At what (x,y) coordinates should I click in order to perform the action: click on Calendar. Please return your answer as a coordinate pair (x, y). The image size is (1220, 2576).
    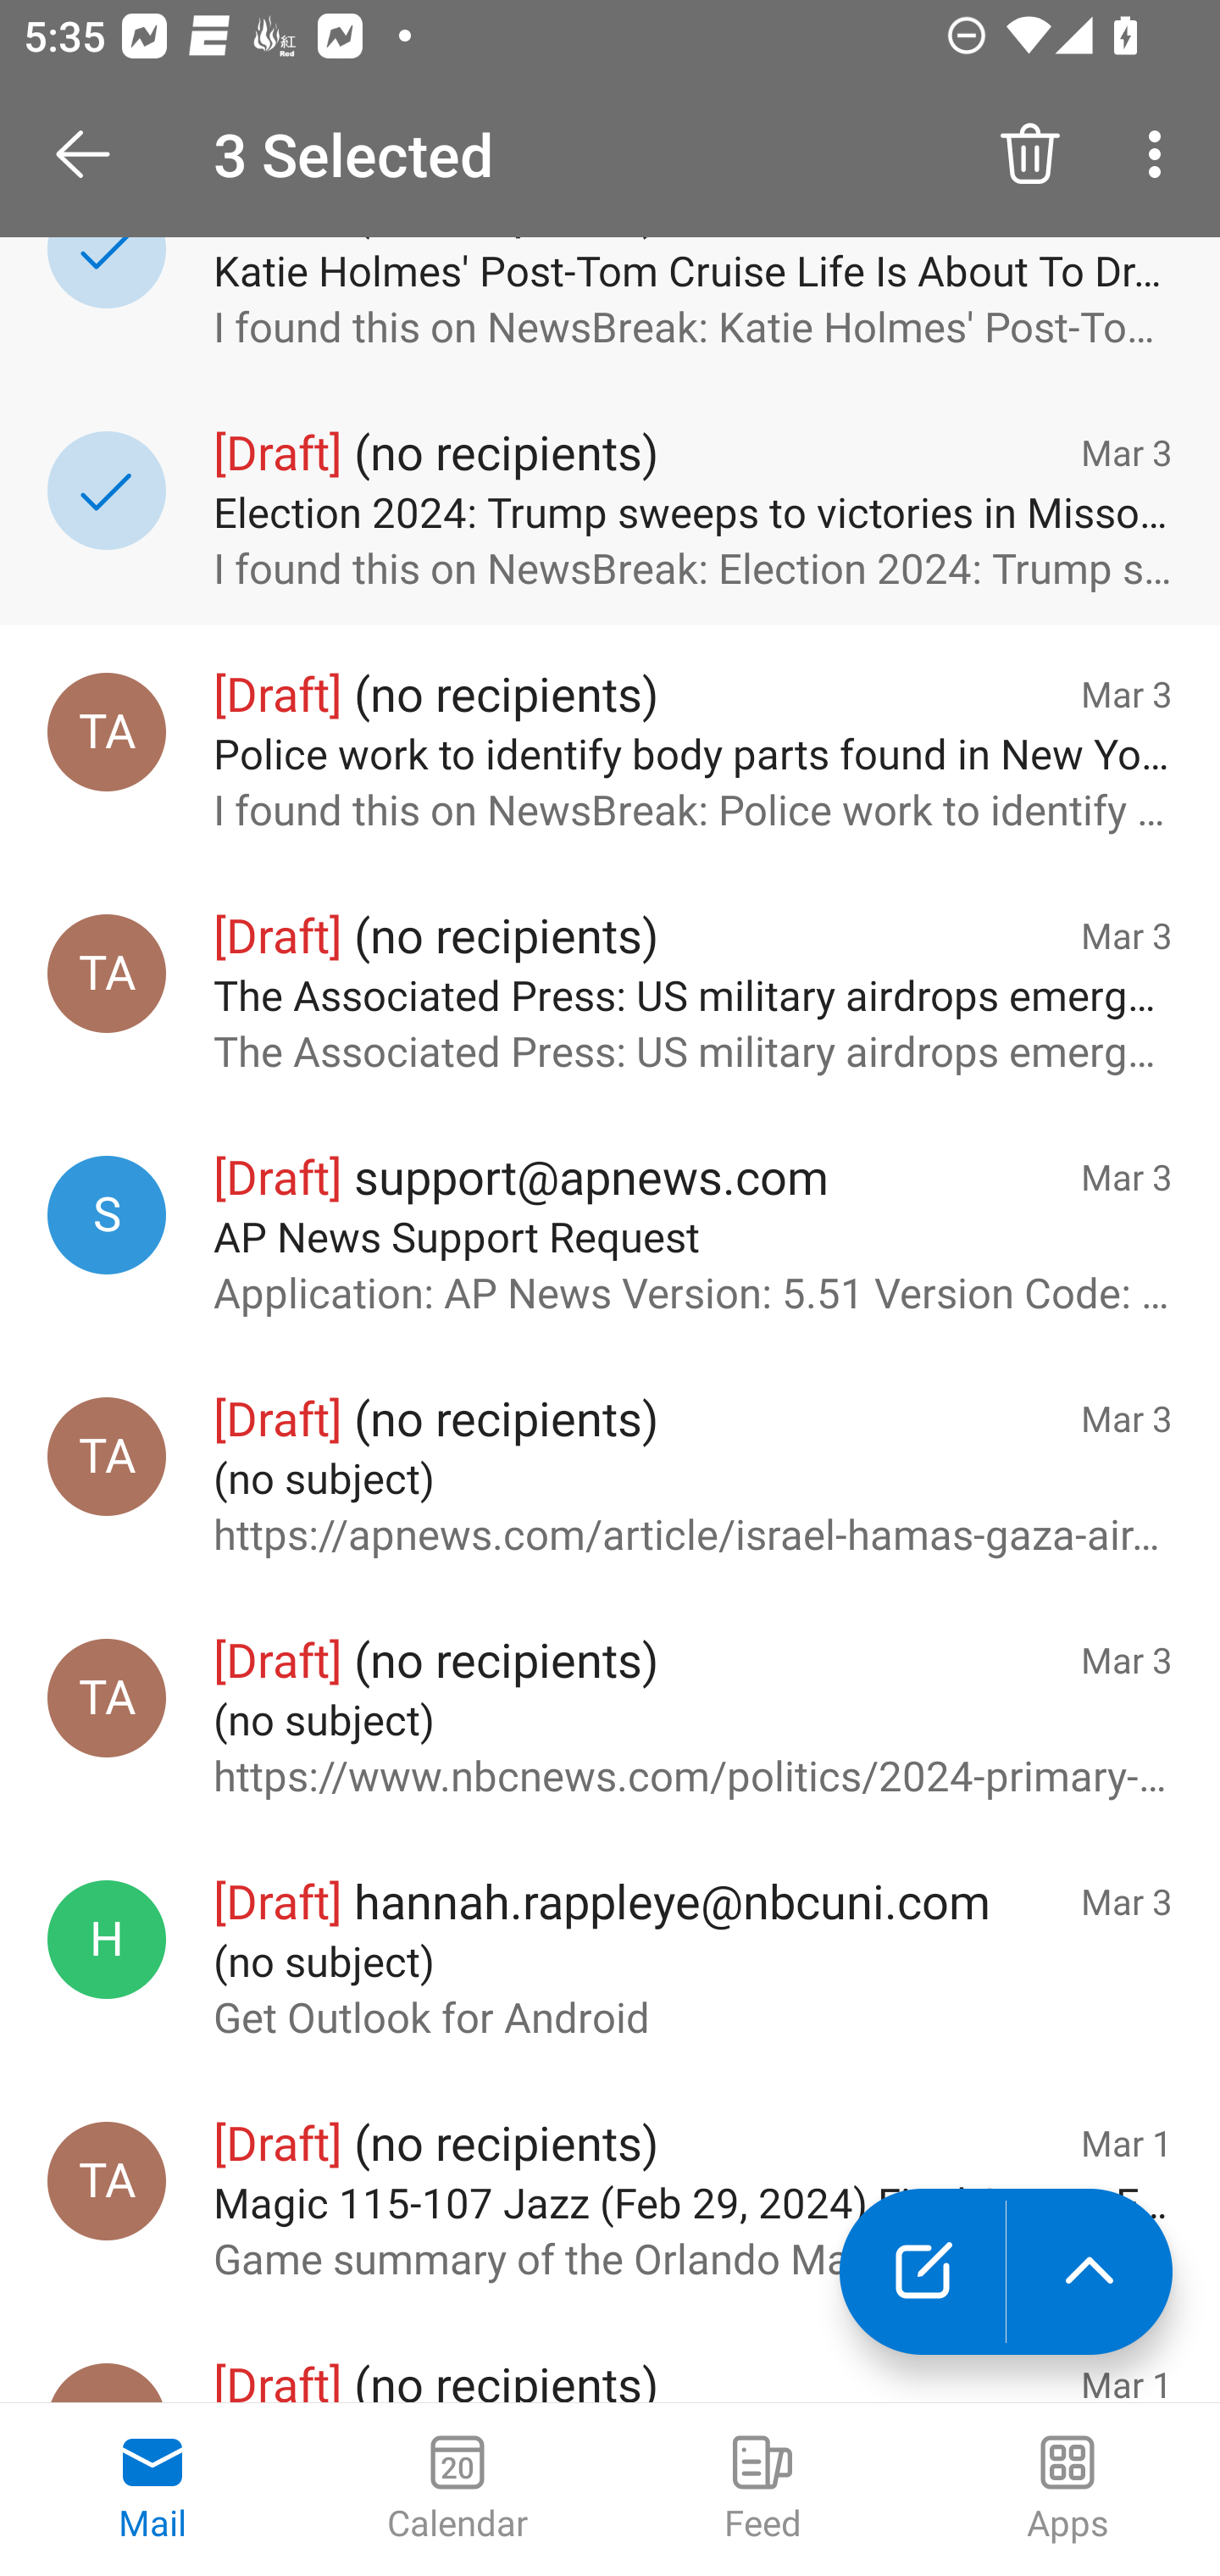
    Looking at the image, I should click on (457, 2490).